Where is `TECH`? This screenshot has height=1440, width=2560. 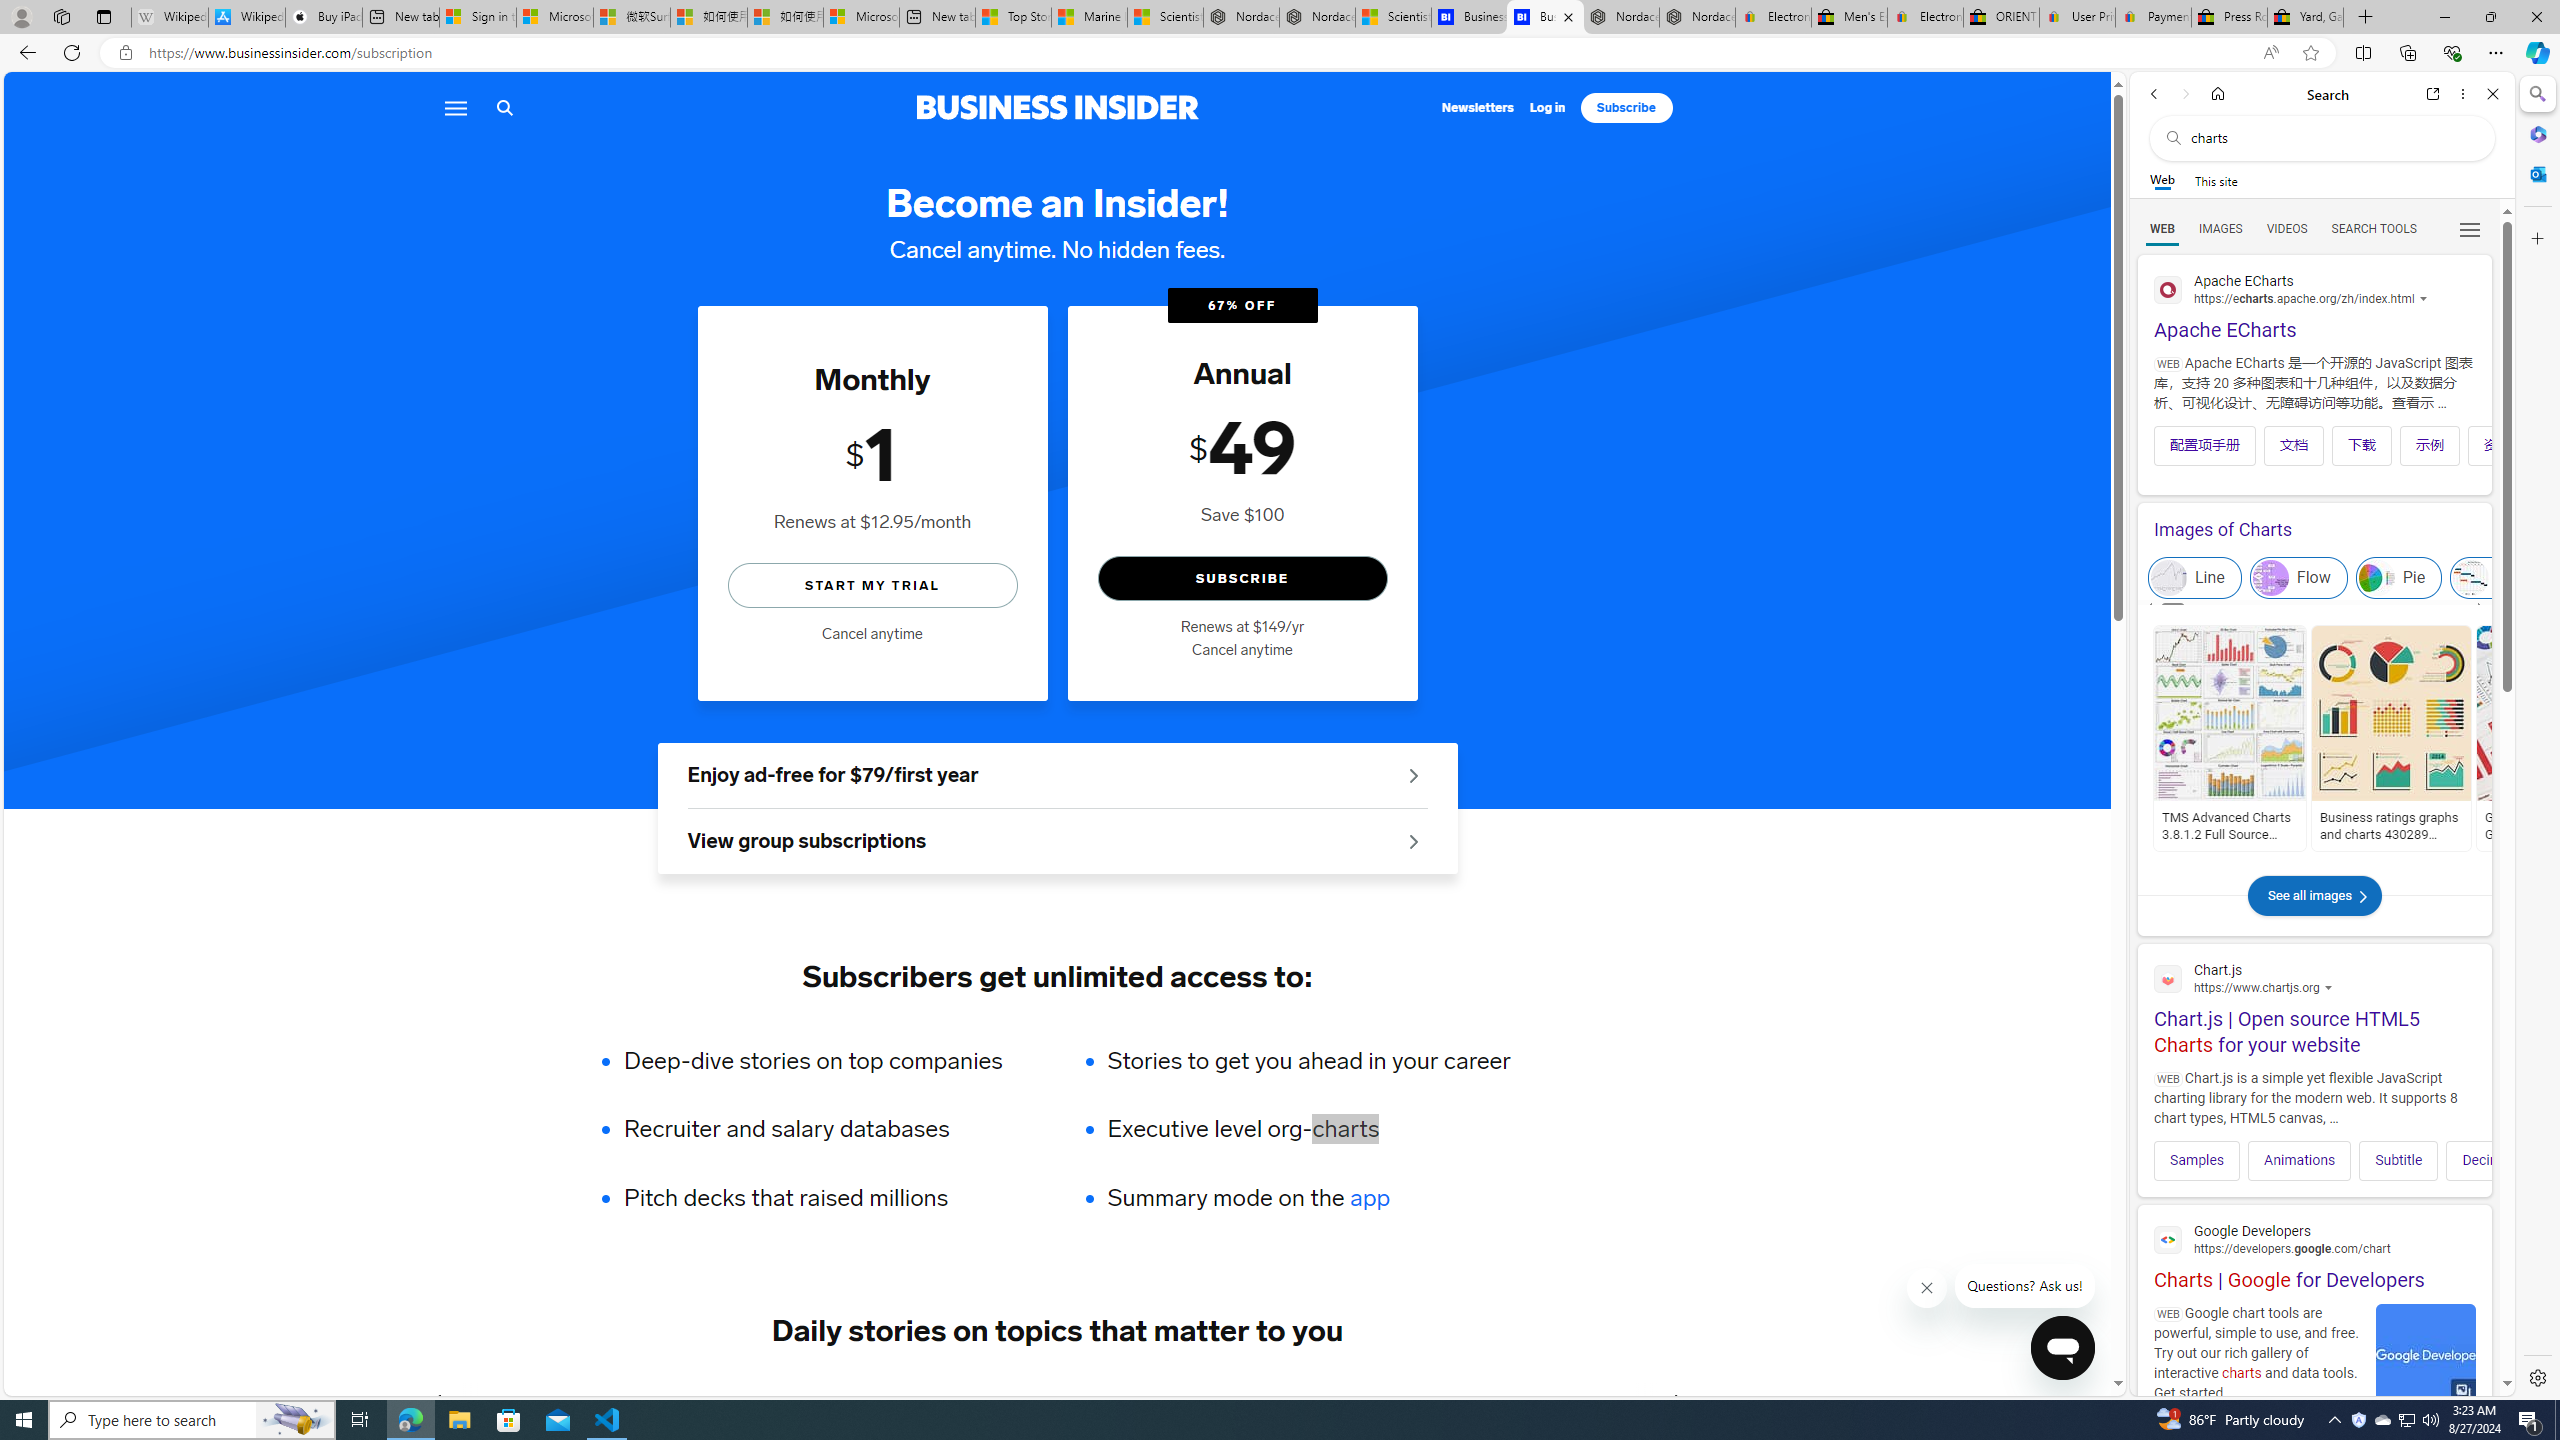
TECH is located at coordinates (494, 1400).